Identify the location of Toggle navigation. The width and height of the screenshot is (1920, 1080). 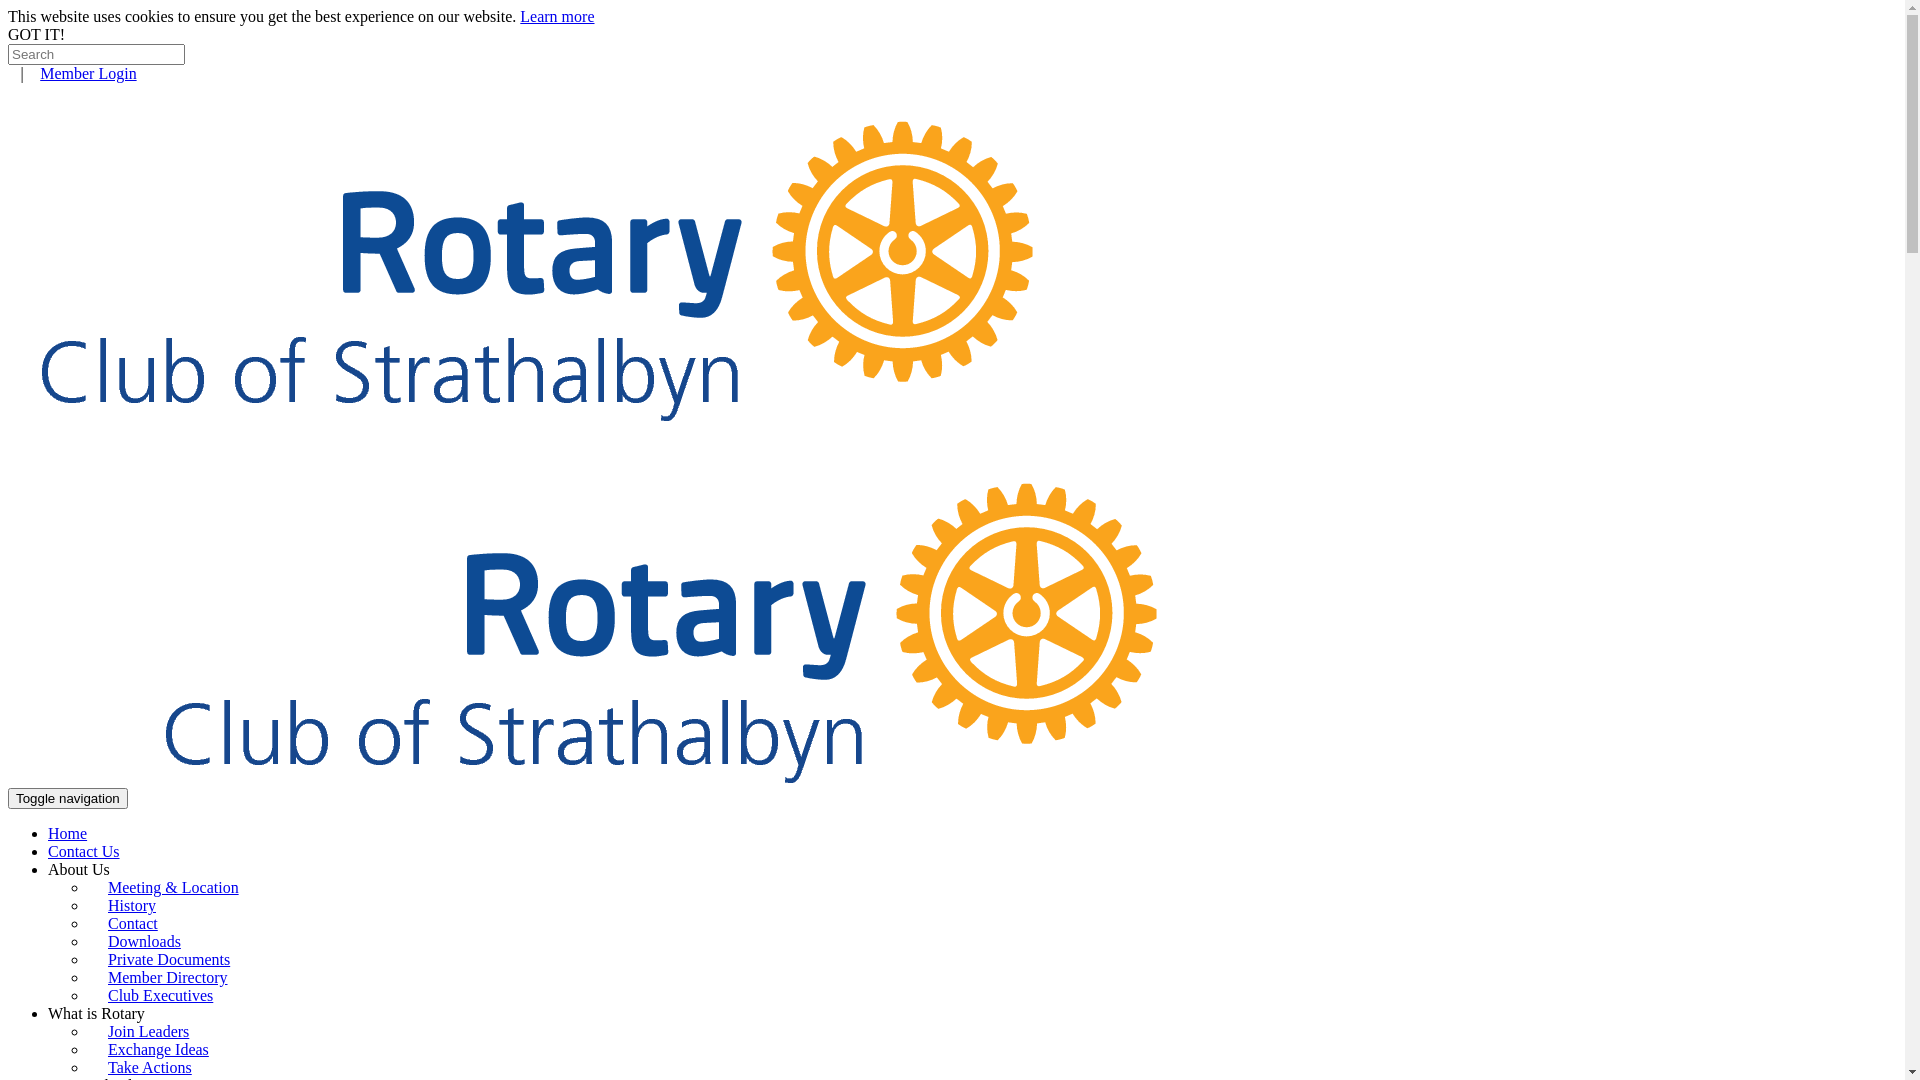
(68, 798).